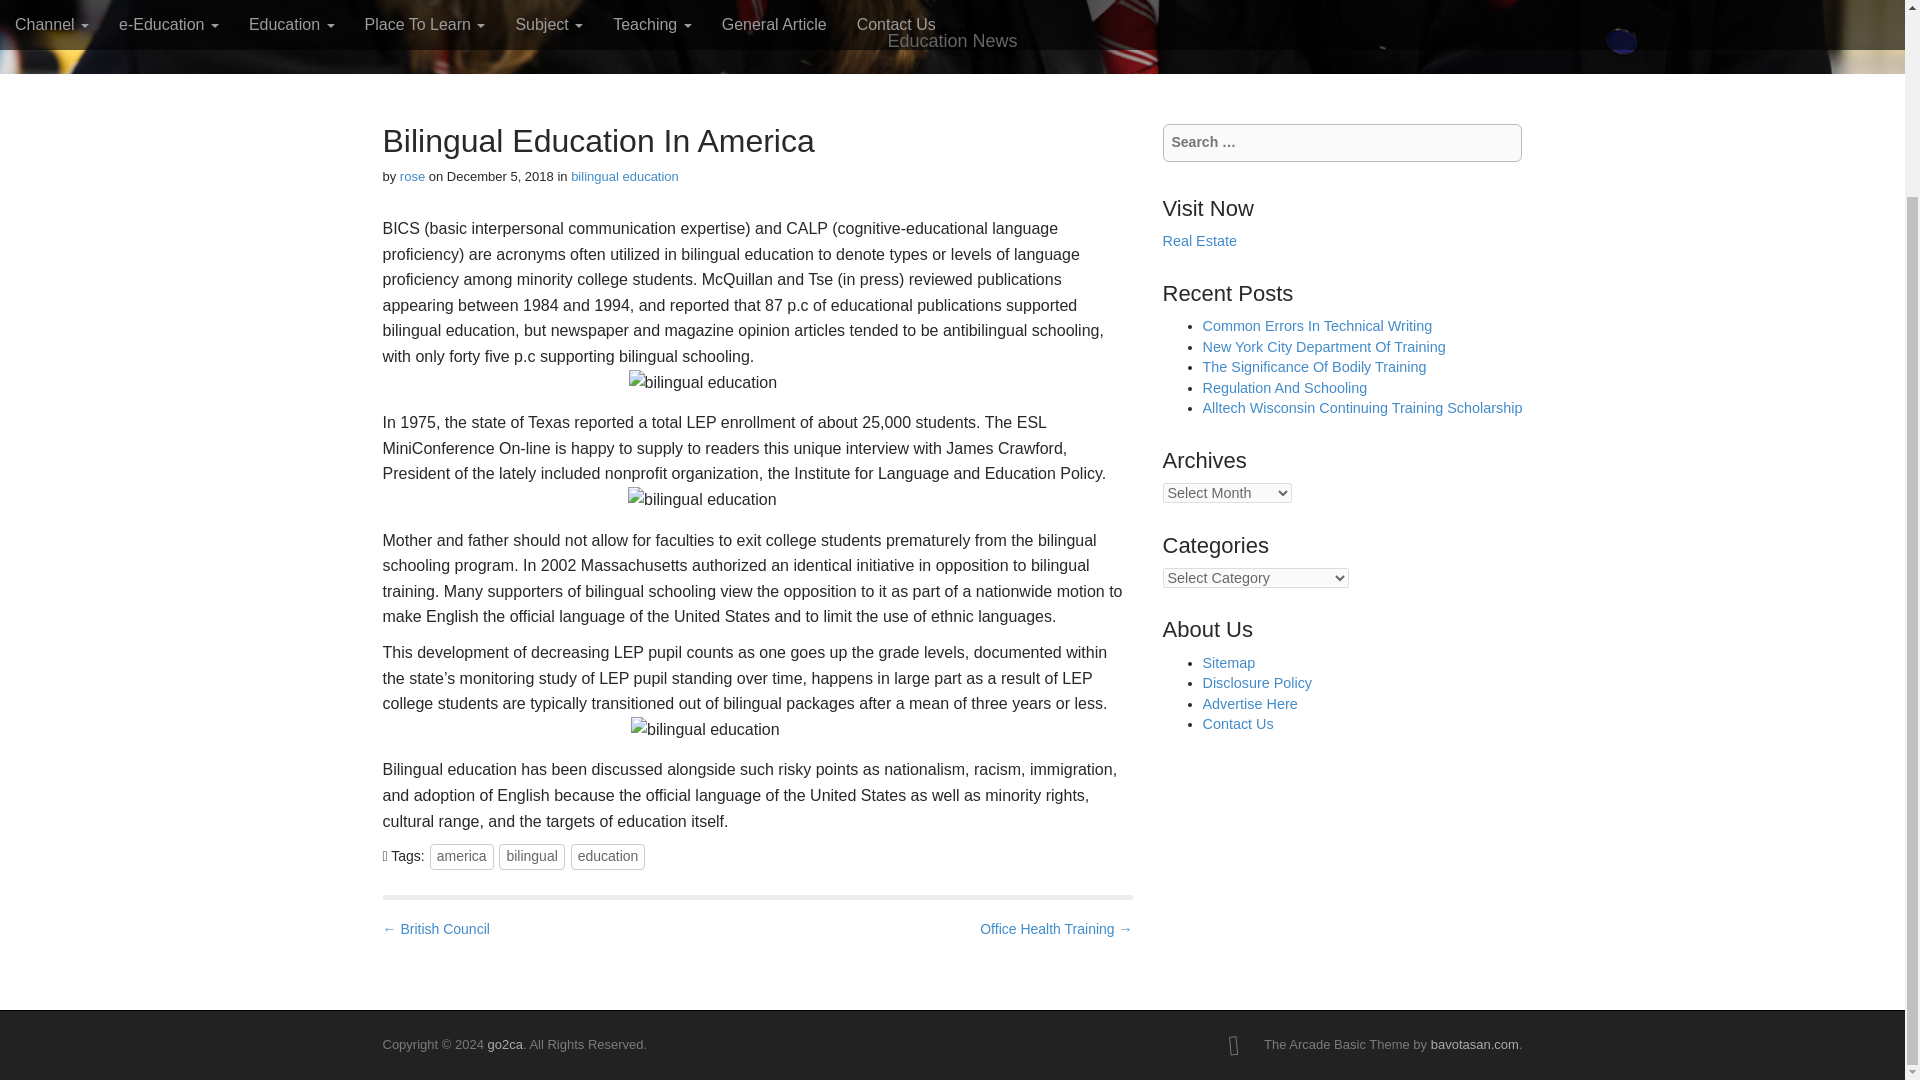 This screenshot has width=1920, height=1080. Describe the element at coordinates (608, 856) in the screenshot. I see `education` at that location.